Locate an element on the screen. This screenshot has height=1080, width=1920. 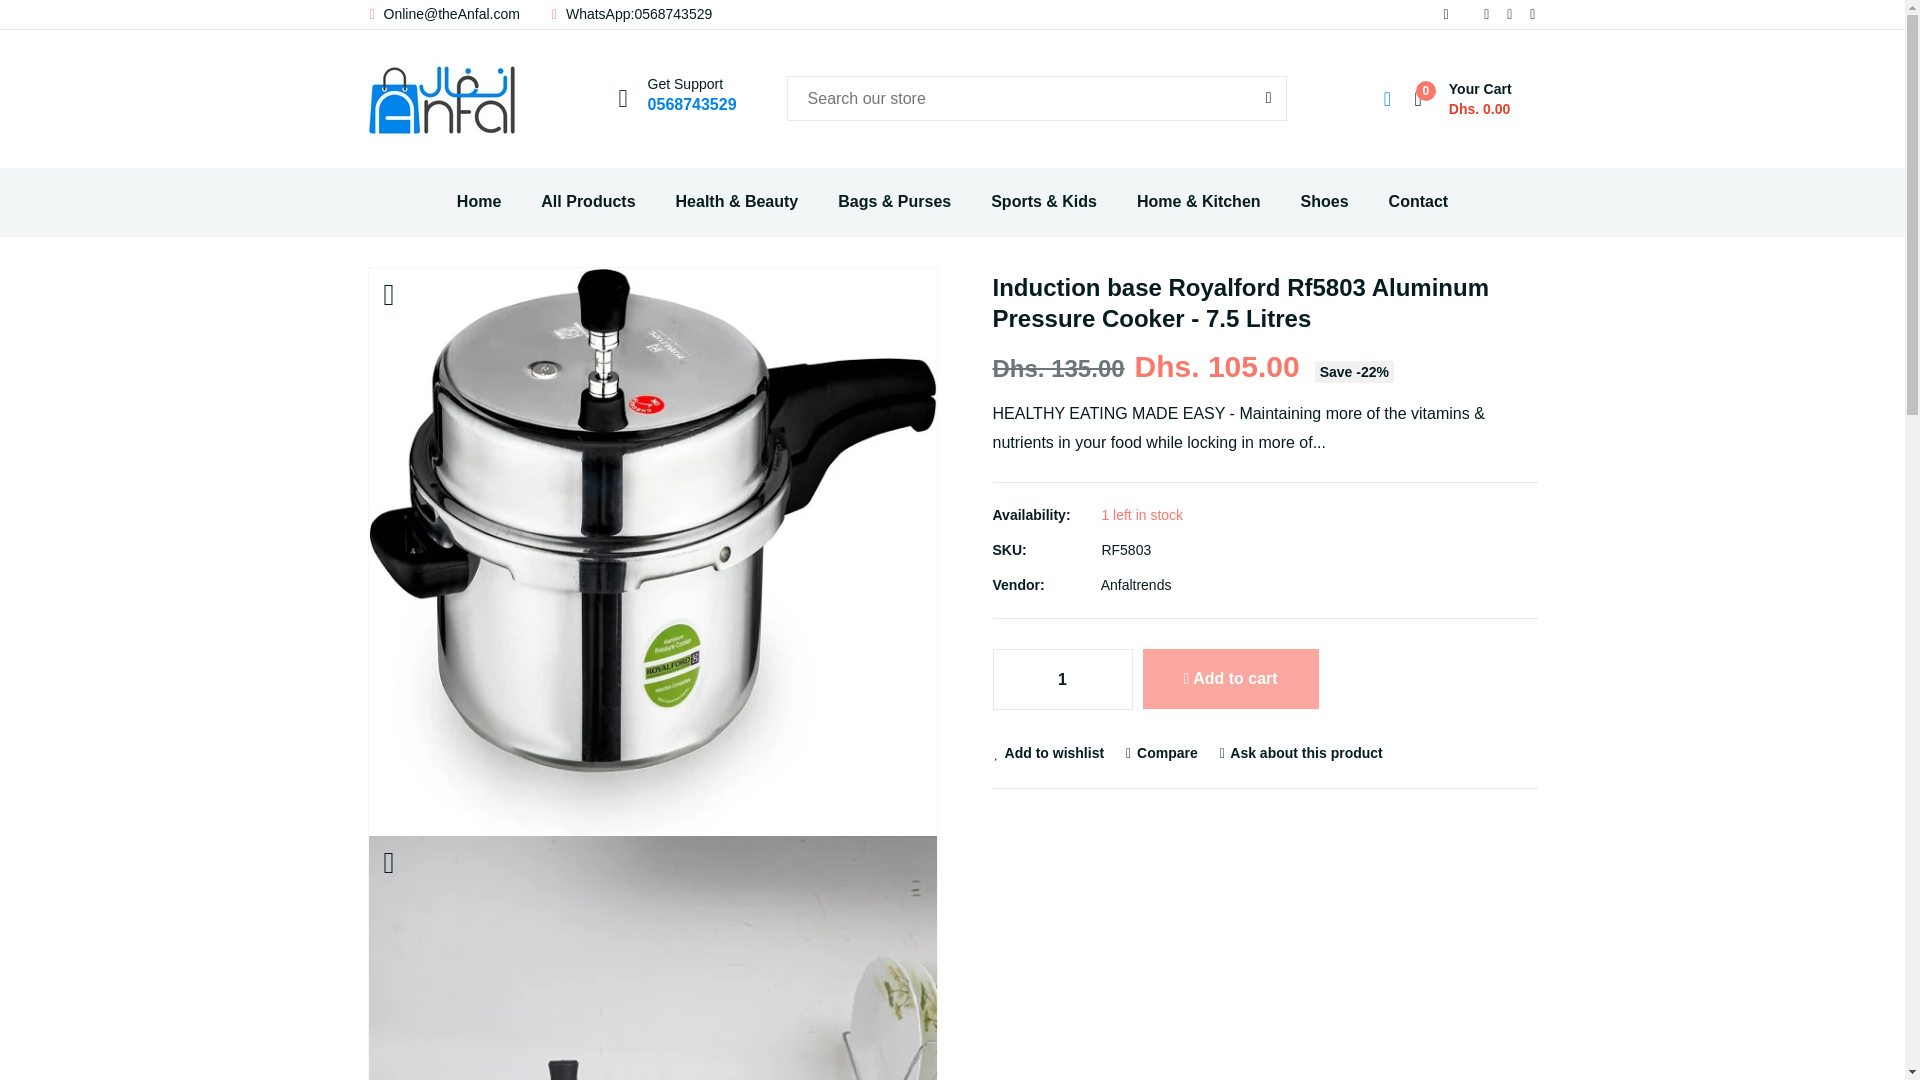
1 is located at coordinates (1062, 680).